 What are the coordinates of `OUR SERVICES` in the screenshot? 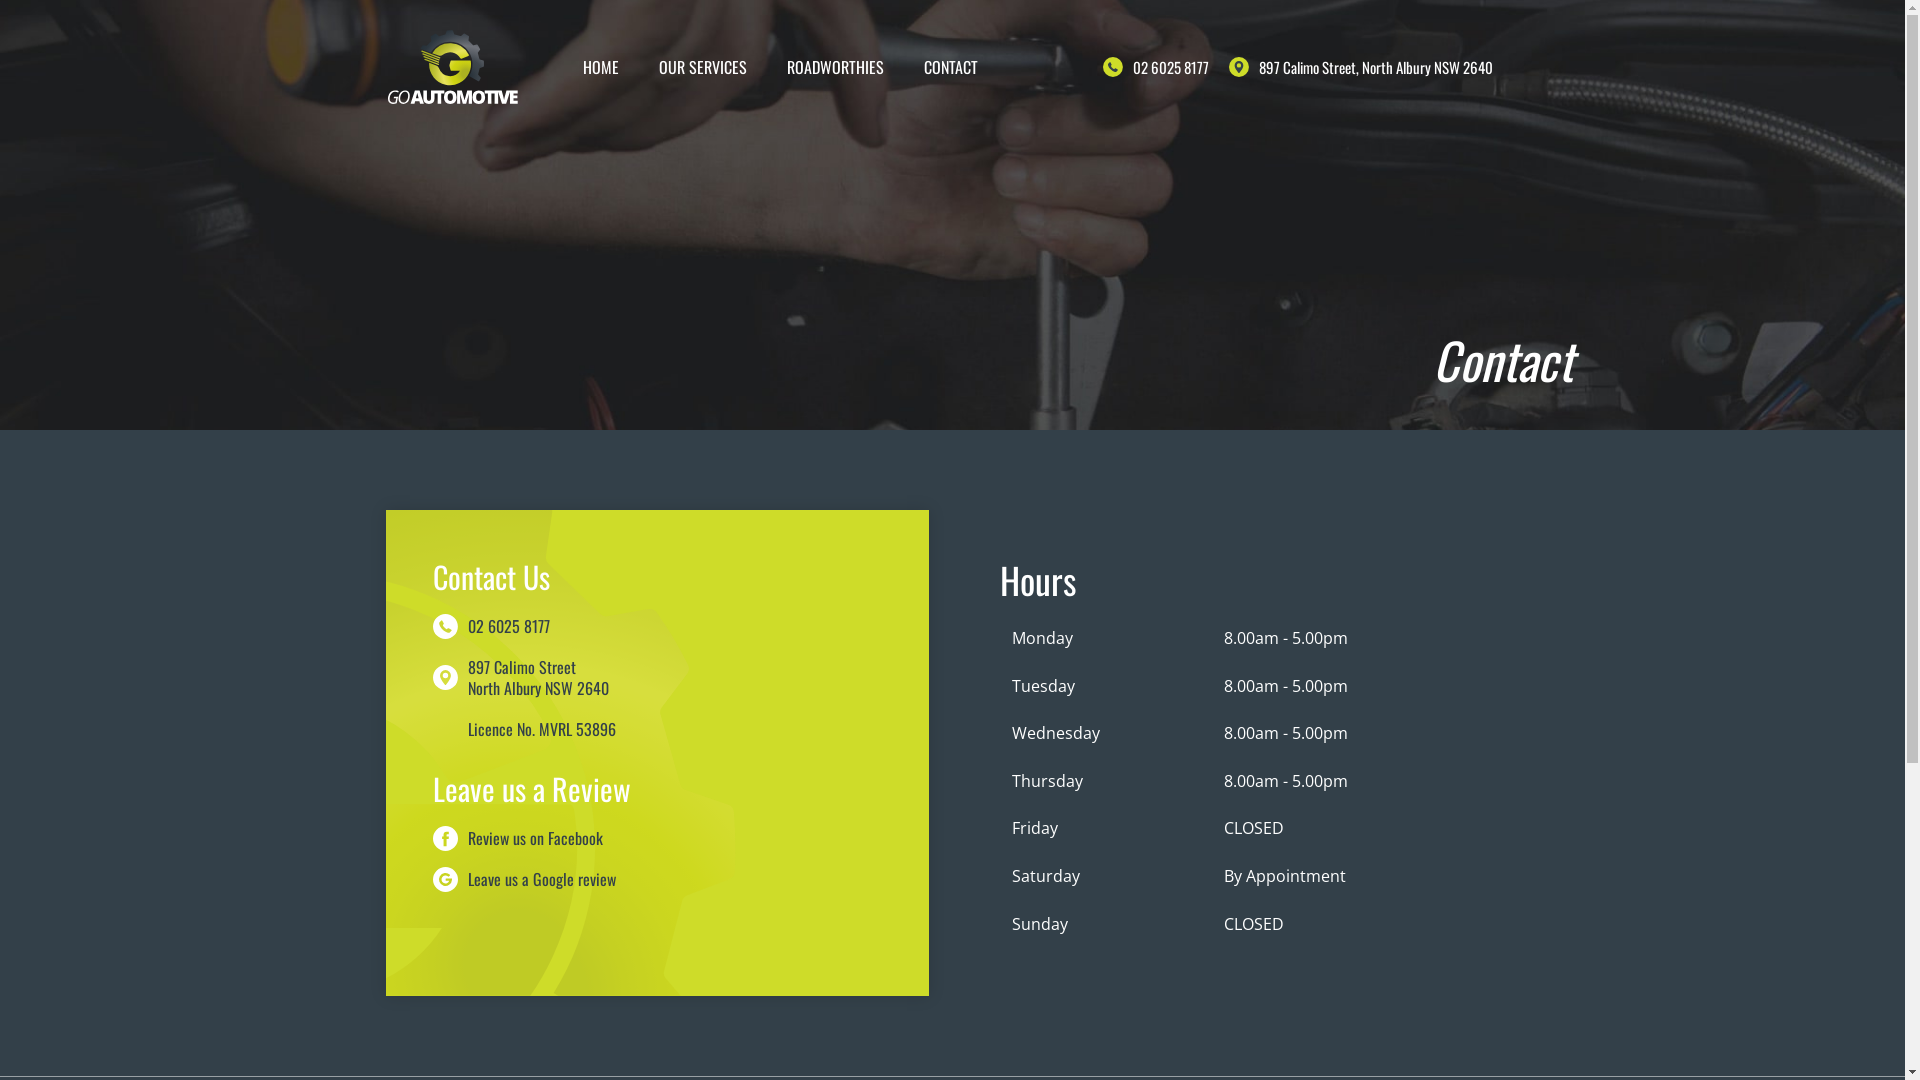 It's located at (702, 68).